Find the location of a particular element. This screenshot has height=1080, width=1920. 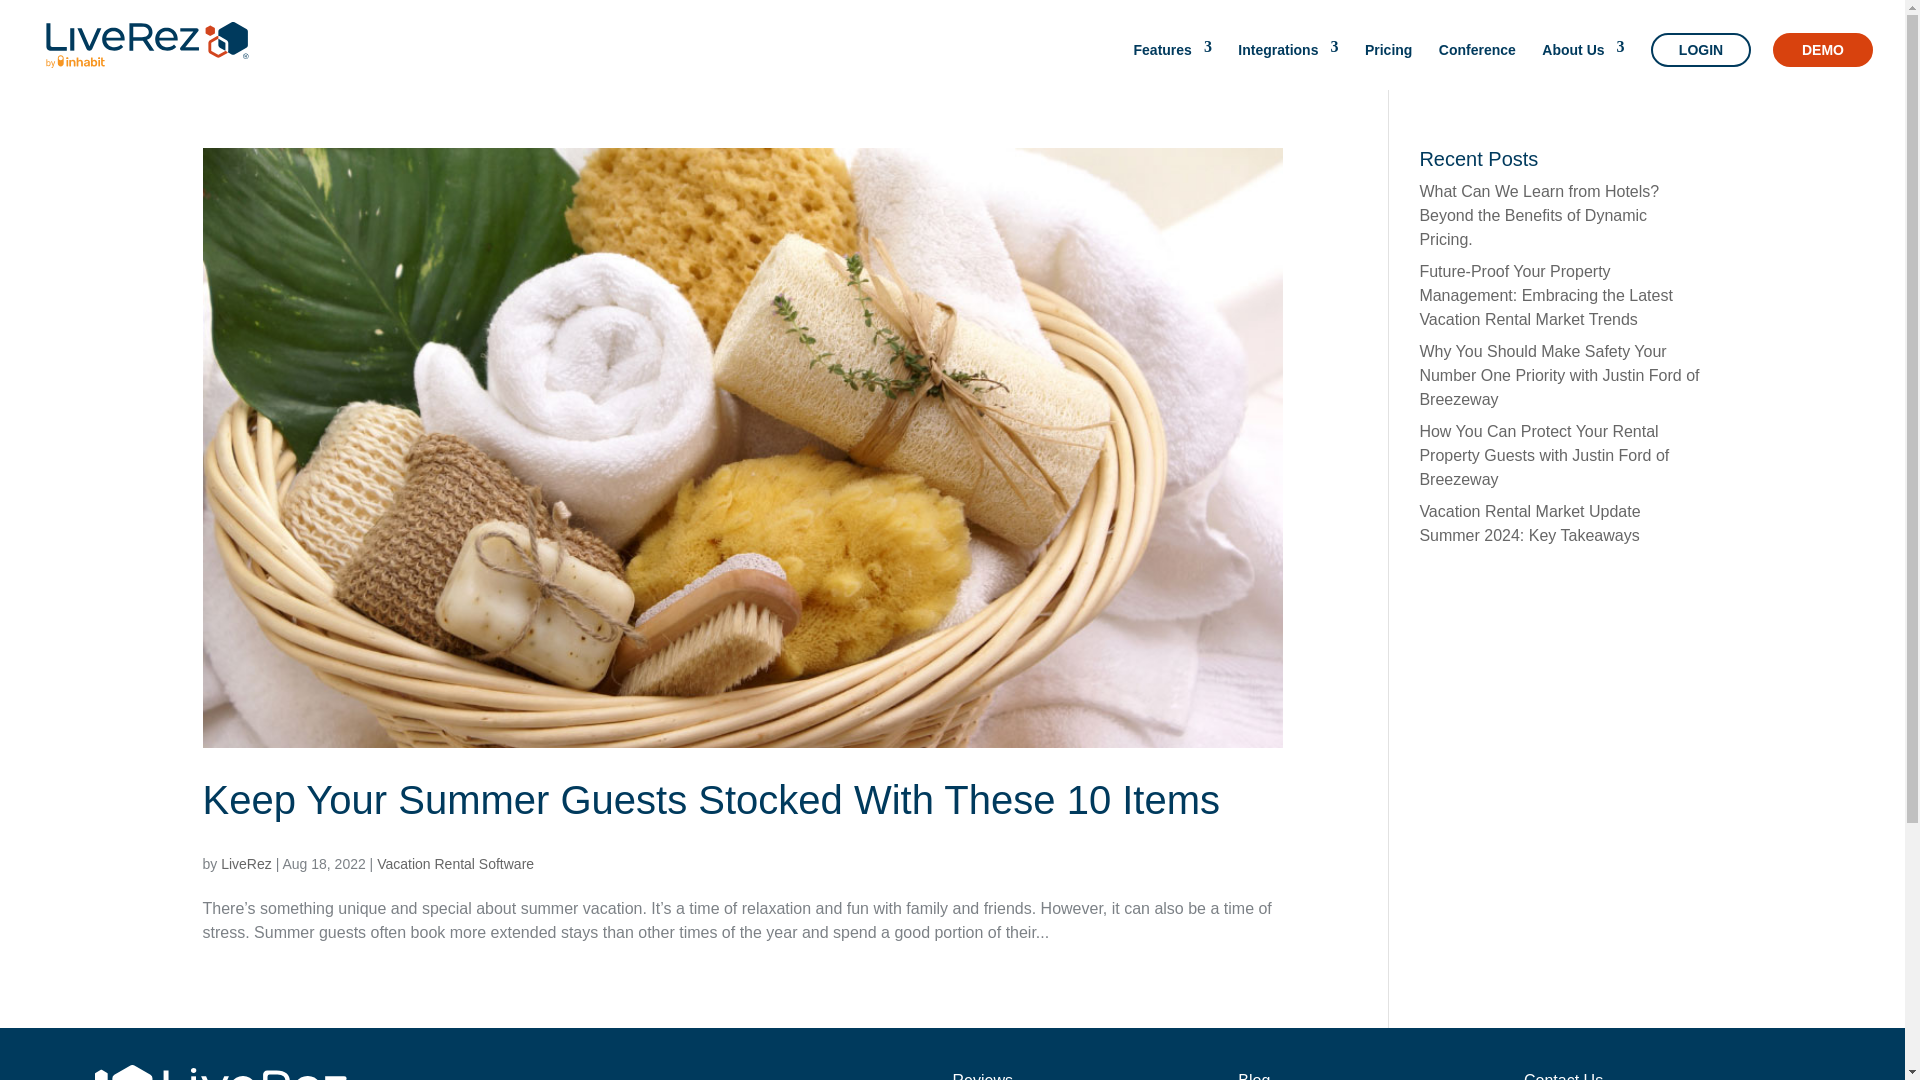

Conference is located at coordinates (1477, 62).